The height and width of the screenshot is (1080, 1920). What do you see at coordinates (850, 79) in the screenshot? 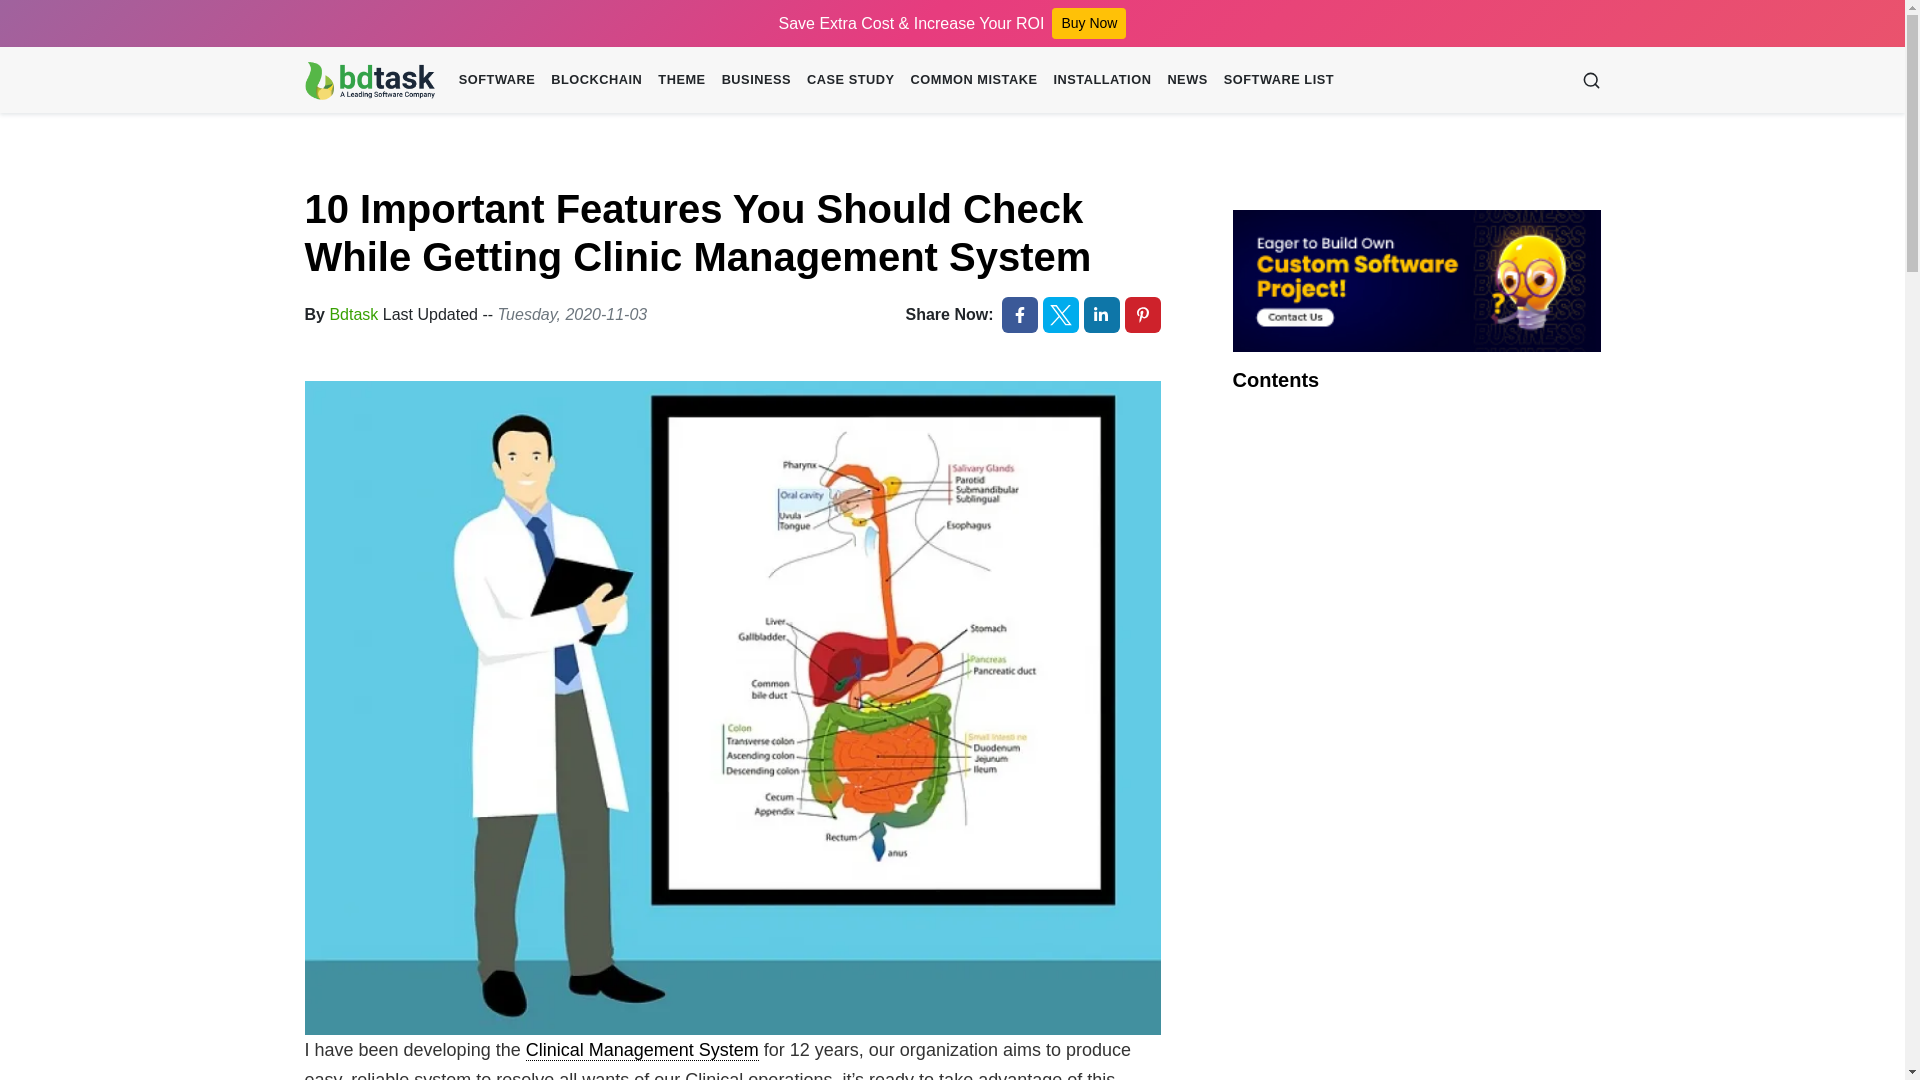
I see `CASE STUDY` at bounding box center [850, 79].